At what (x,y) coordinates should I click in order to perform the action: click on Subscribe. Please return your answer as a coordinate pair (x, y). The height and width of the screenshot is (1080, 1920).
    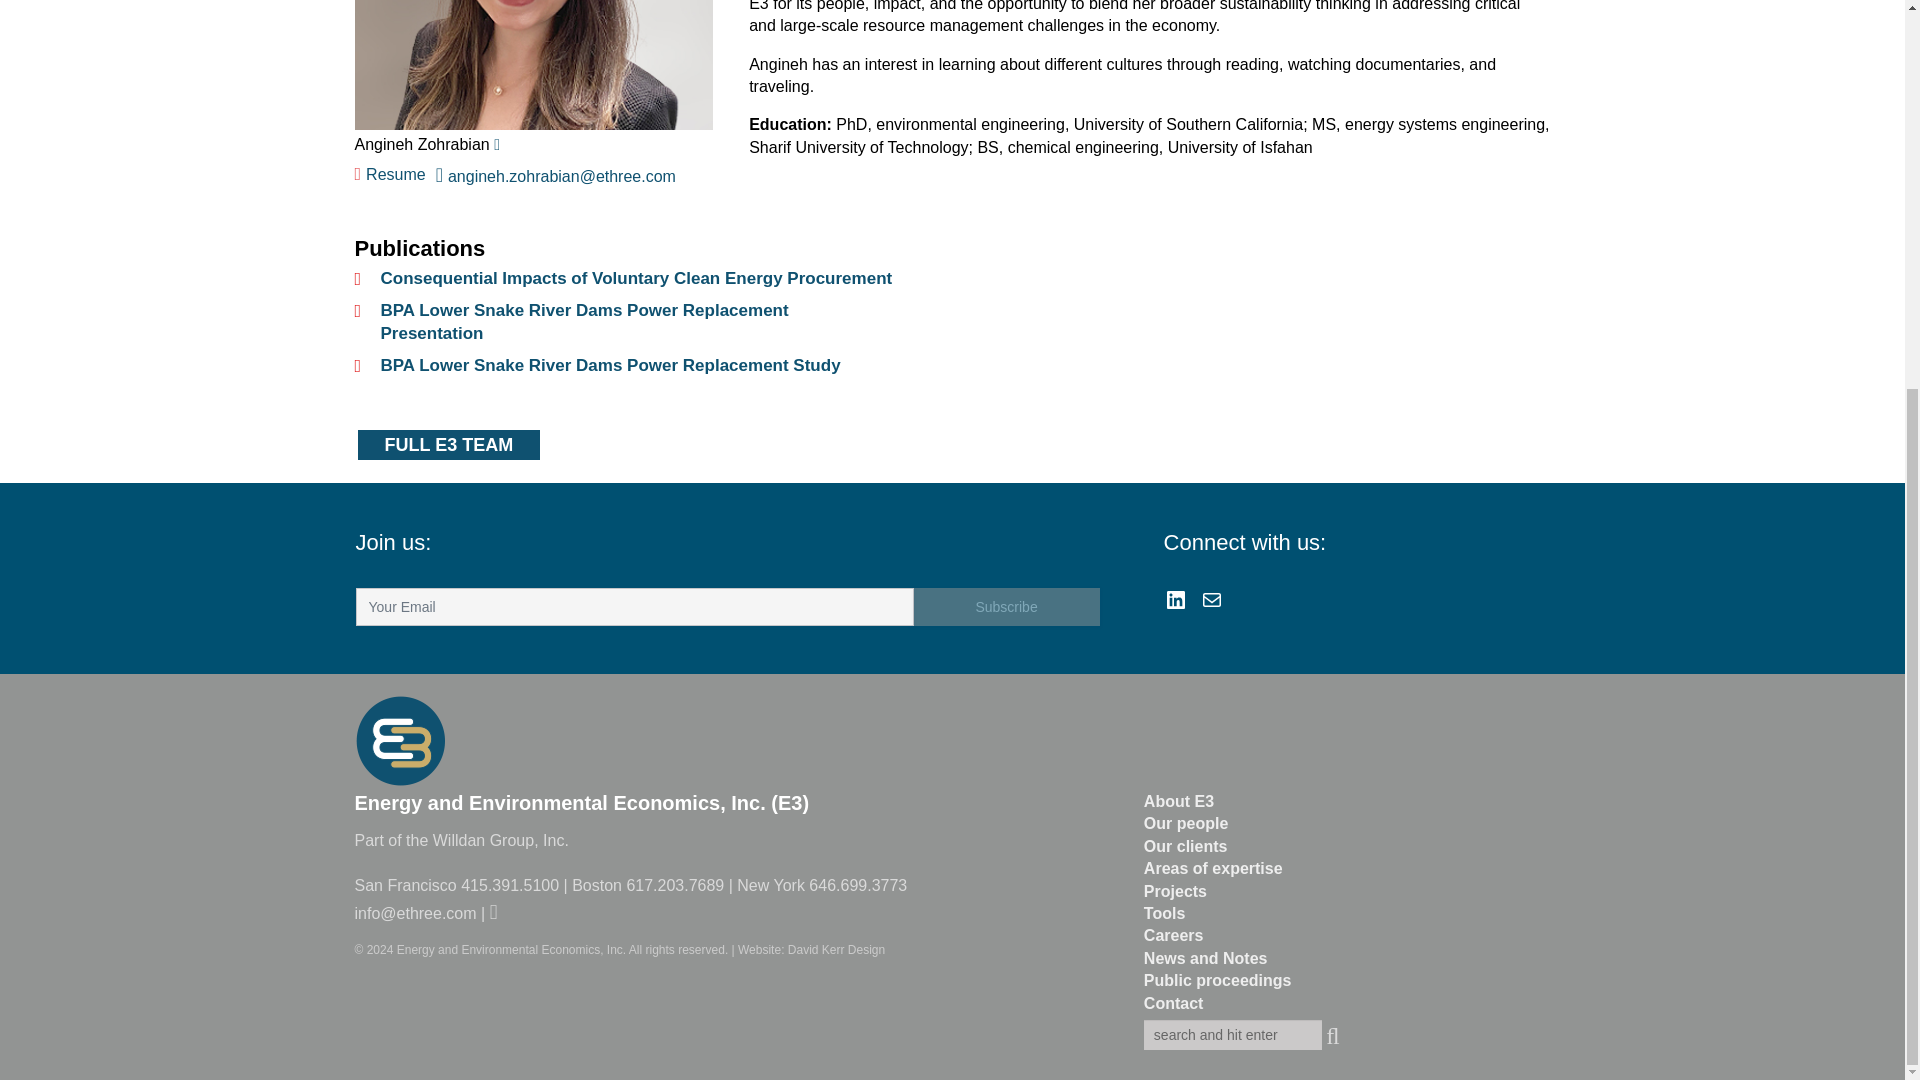
    Looking at the image, I should click on (1006, 606).